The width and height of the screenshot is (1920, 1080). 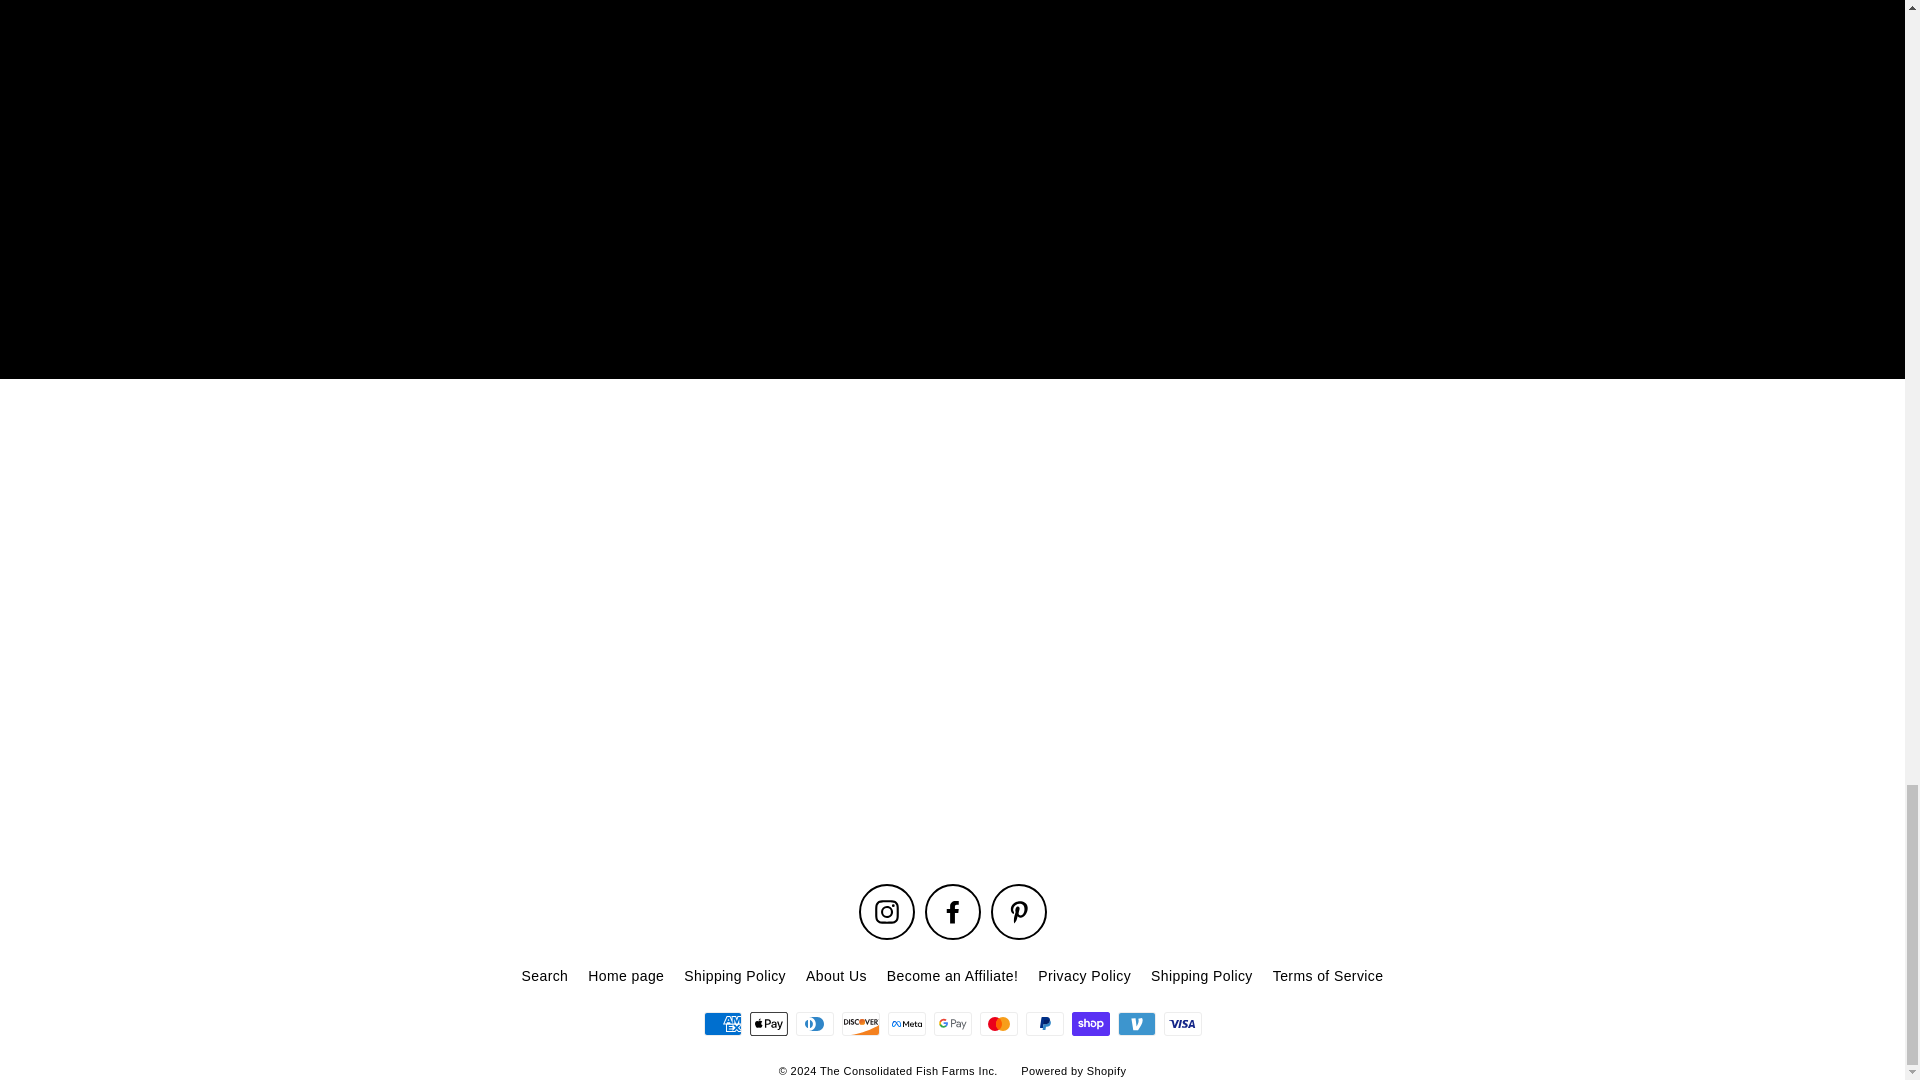 I want to click on American Express, so click(x=722, y=1023).